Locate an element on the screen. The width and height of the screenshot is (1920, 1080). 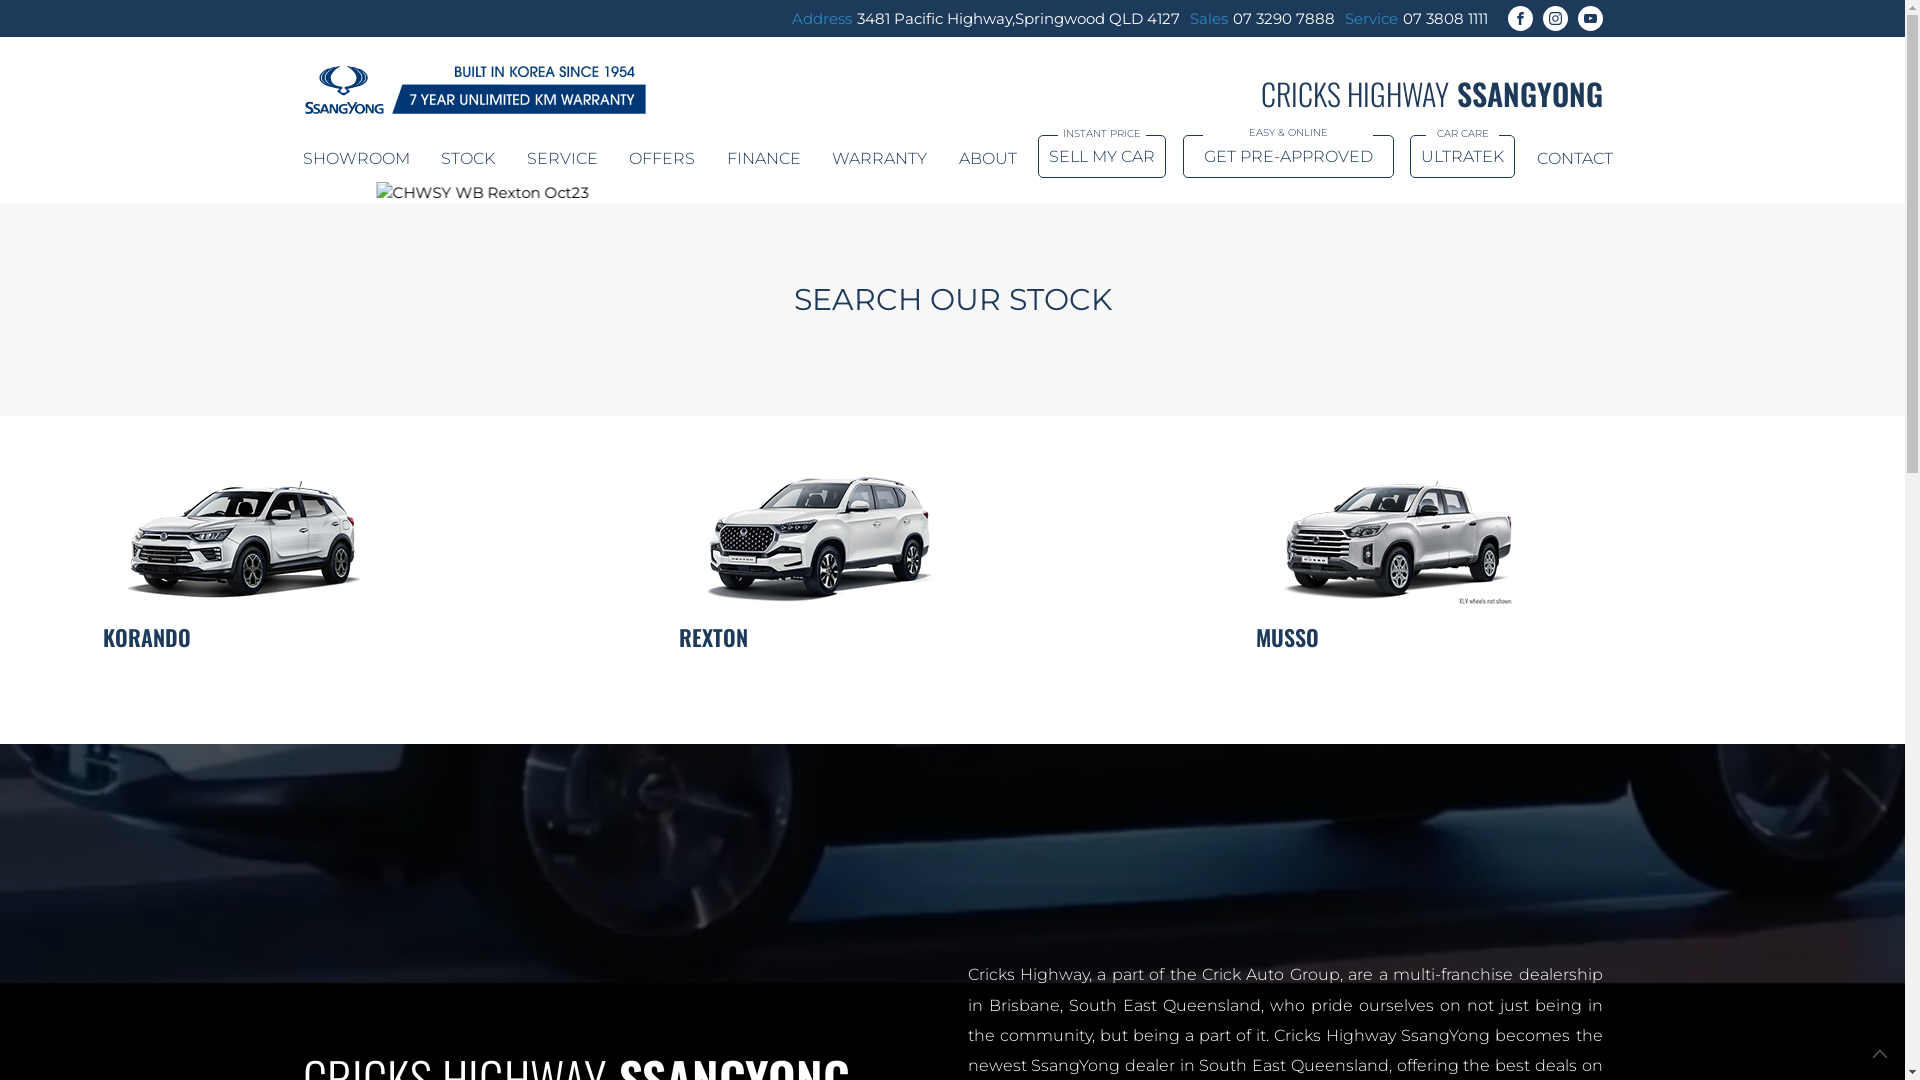
SHOWROOM is located at coordinates (356, 158).